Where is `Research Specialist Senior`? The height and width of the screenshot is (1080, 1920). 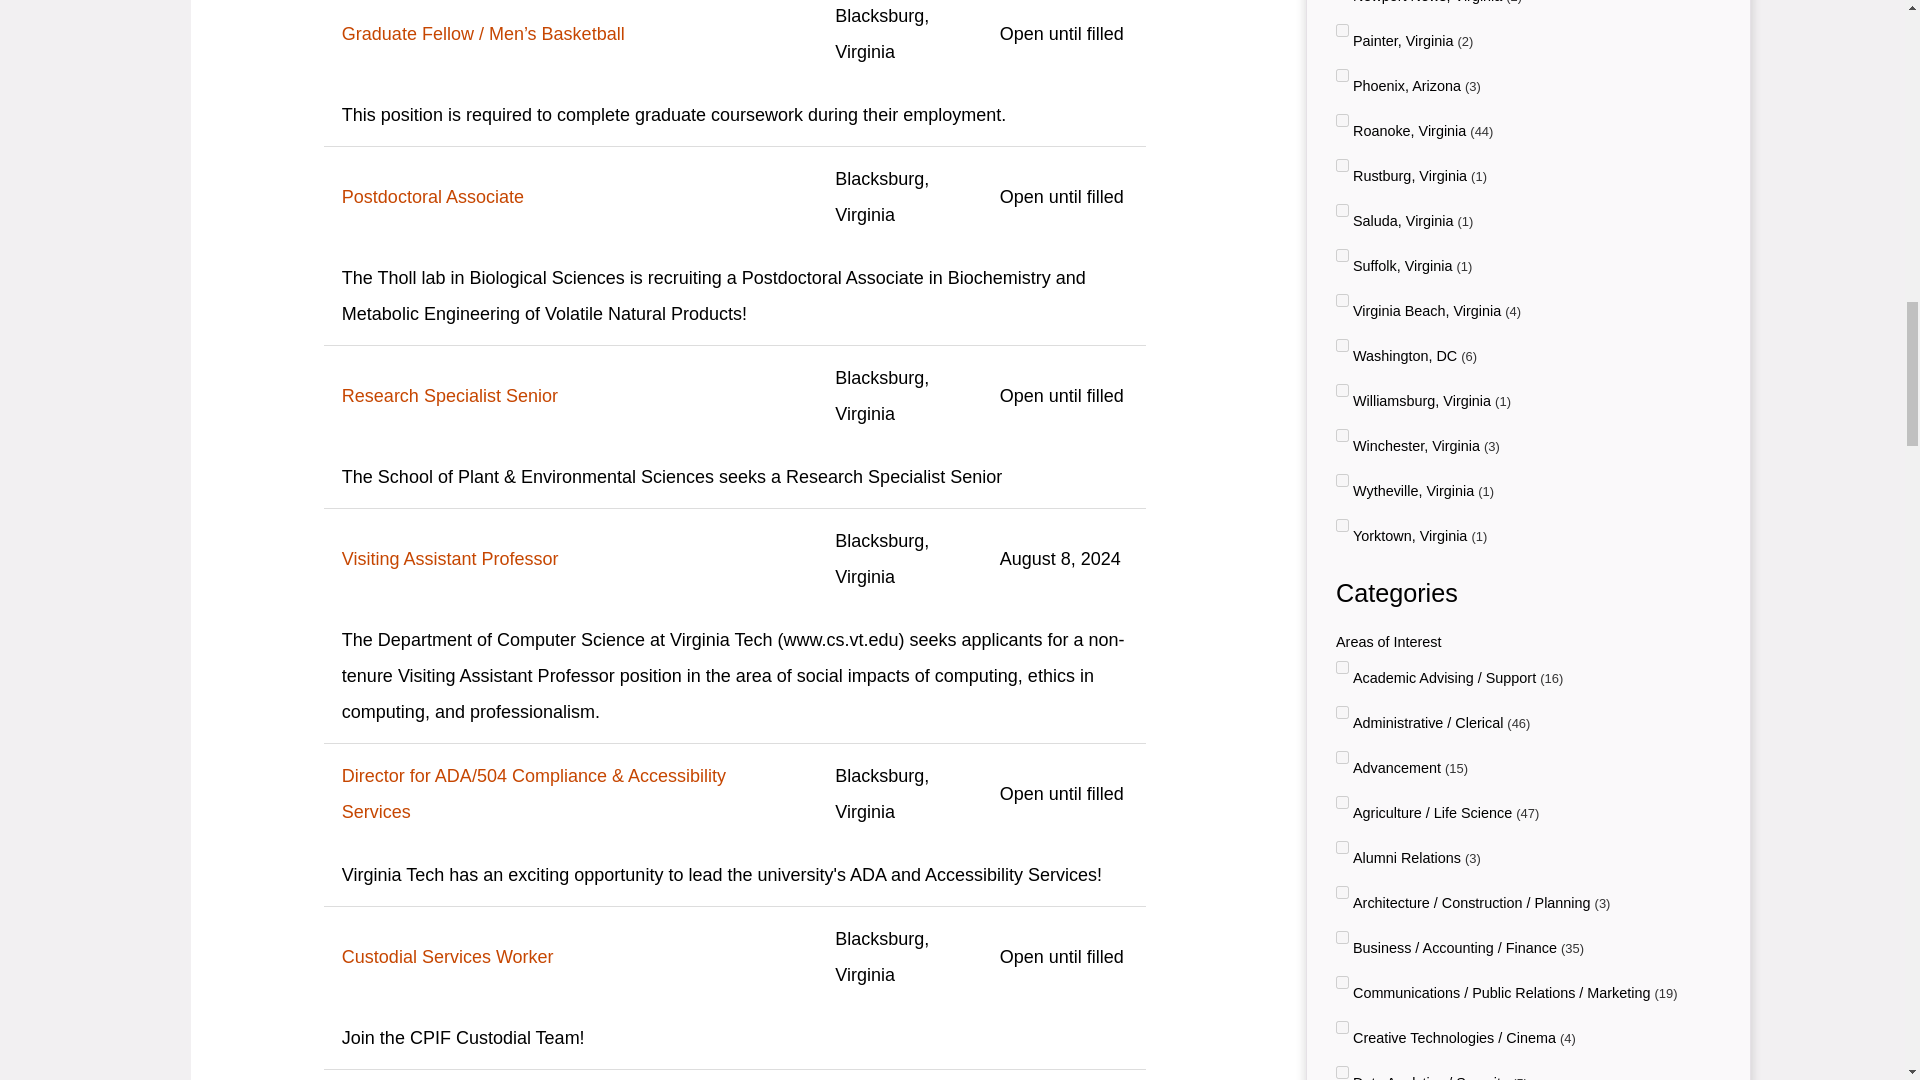 Research Specialist Senior is located at coordinates (570, 396).